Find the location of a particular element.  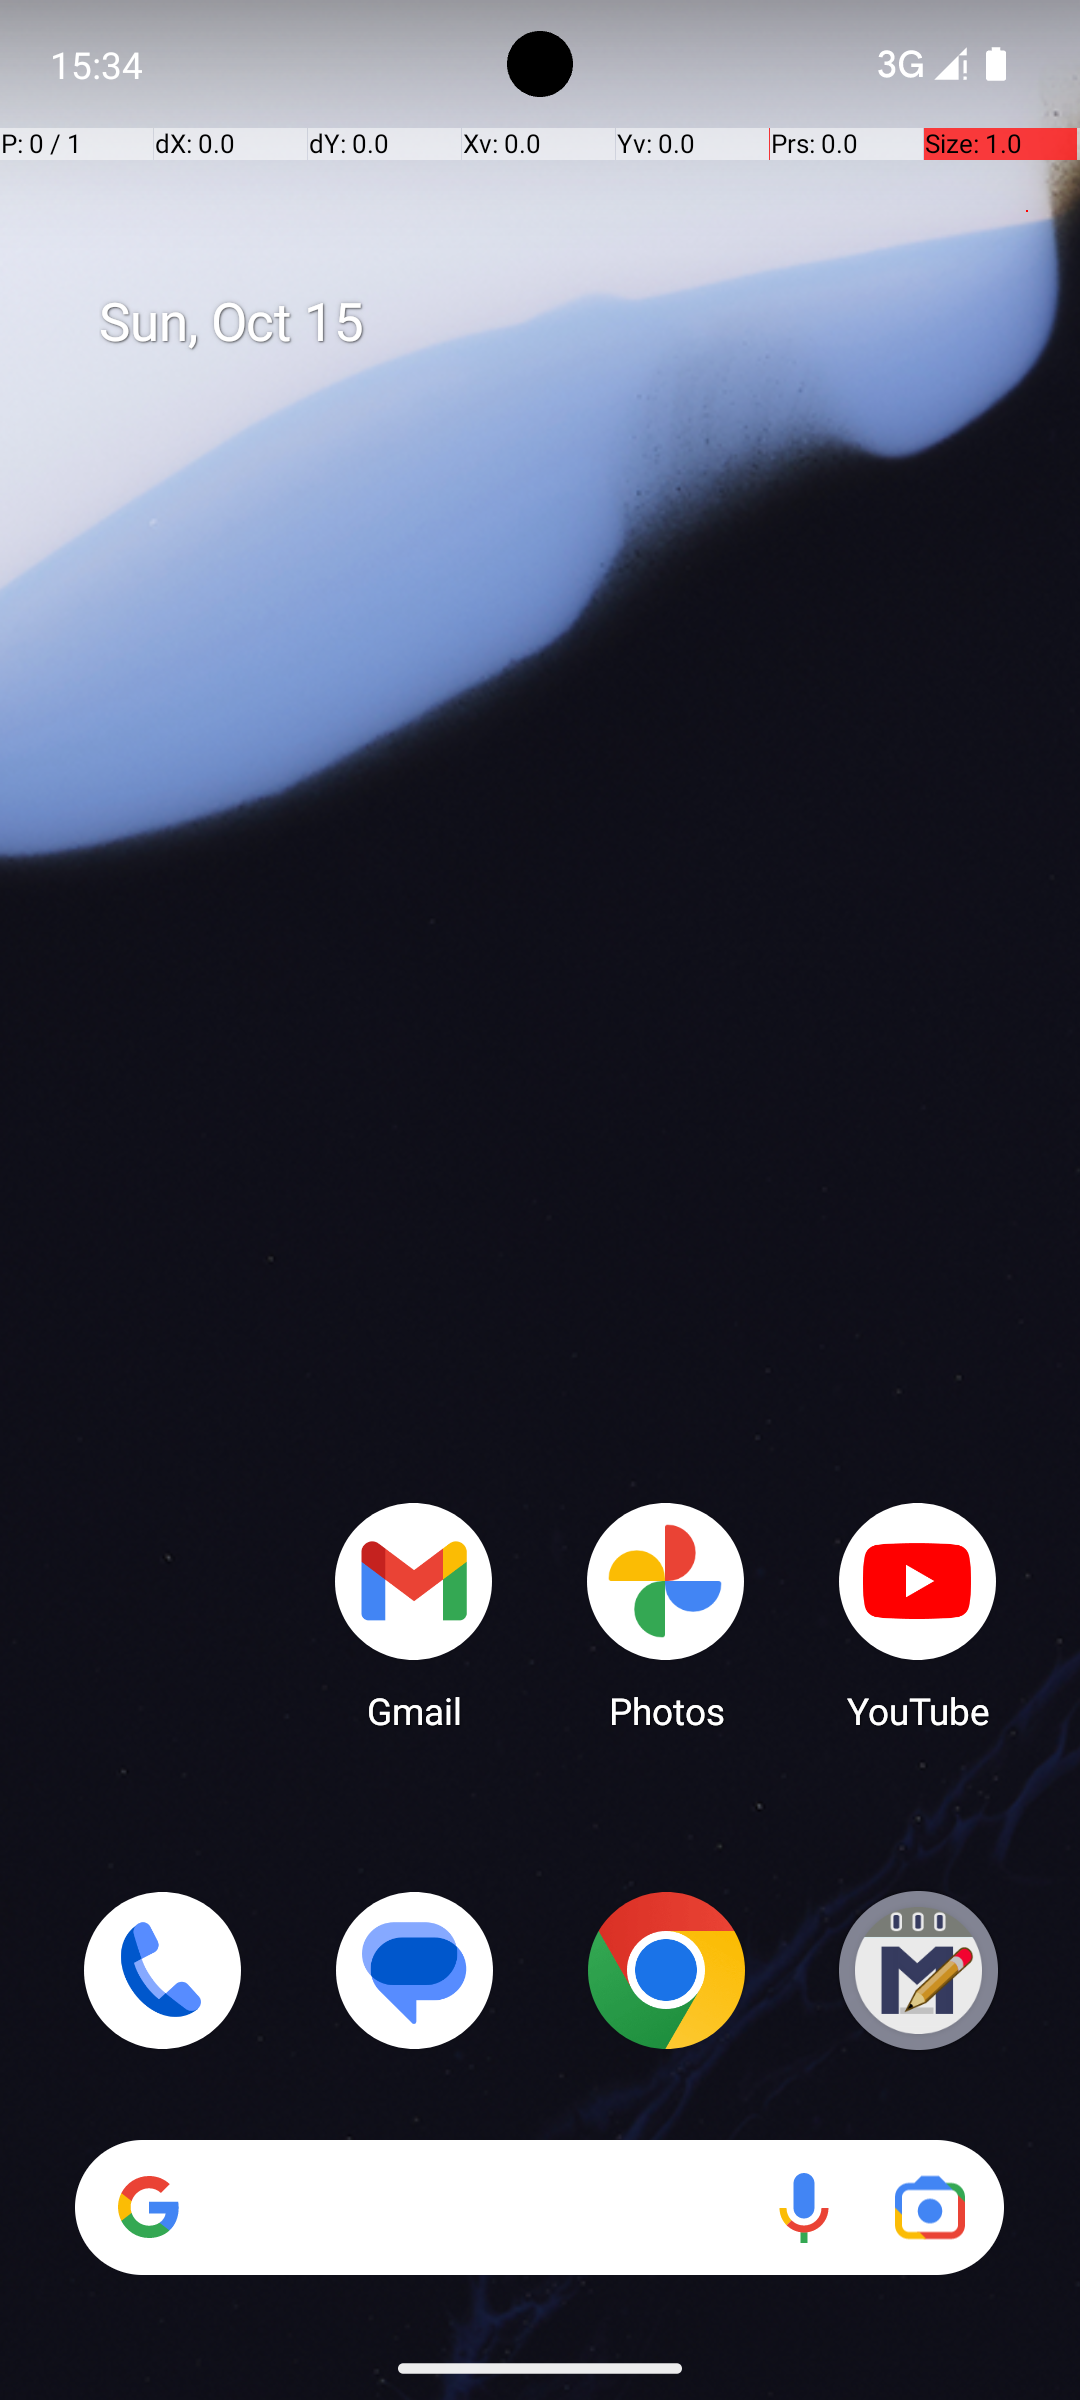

Markor is located at coordinates (918, 1970).